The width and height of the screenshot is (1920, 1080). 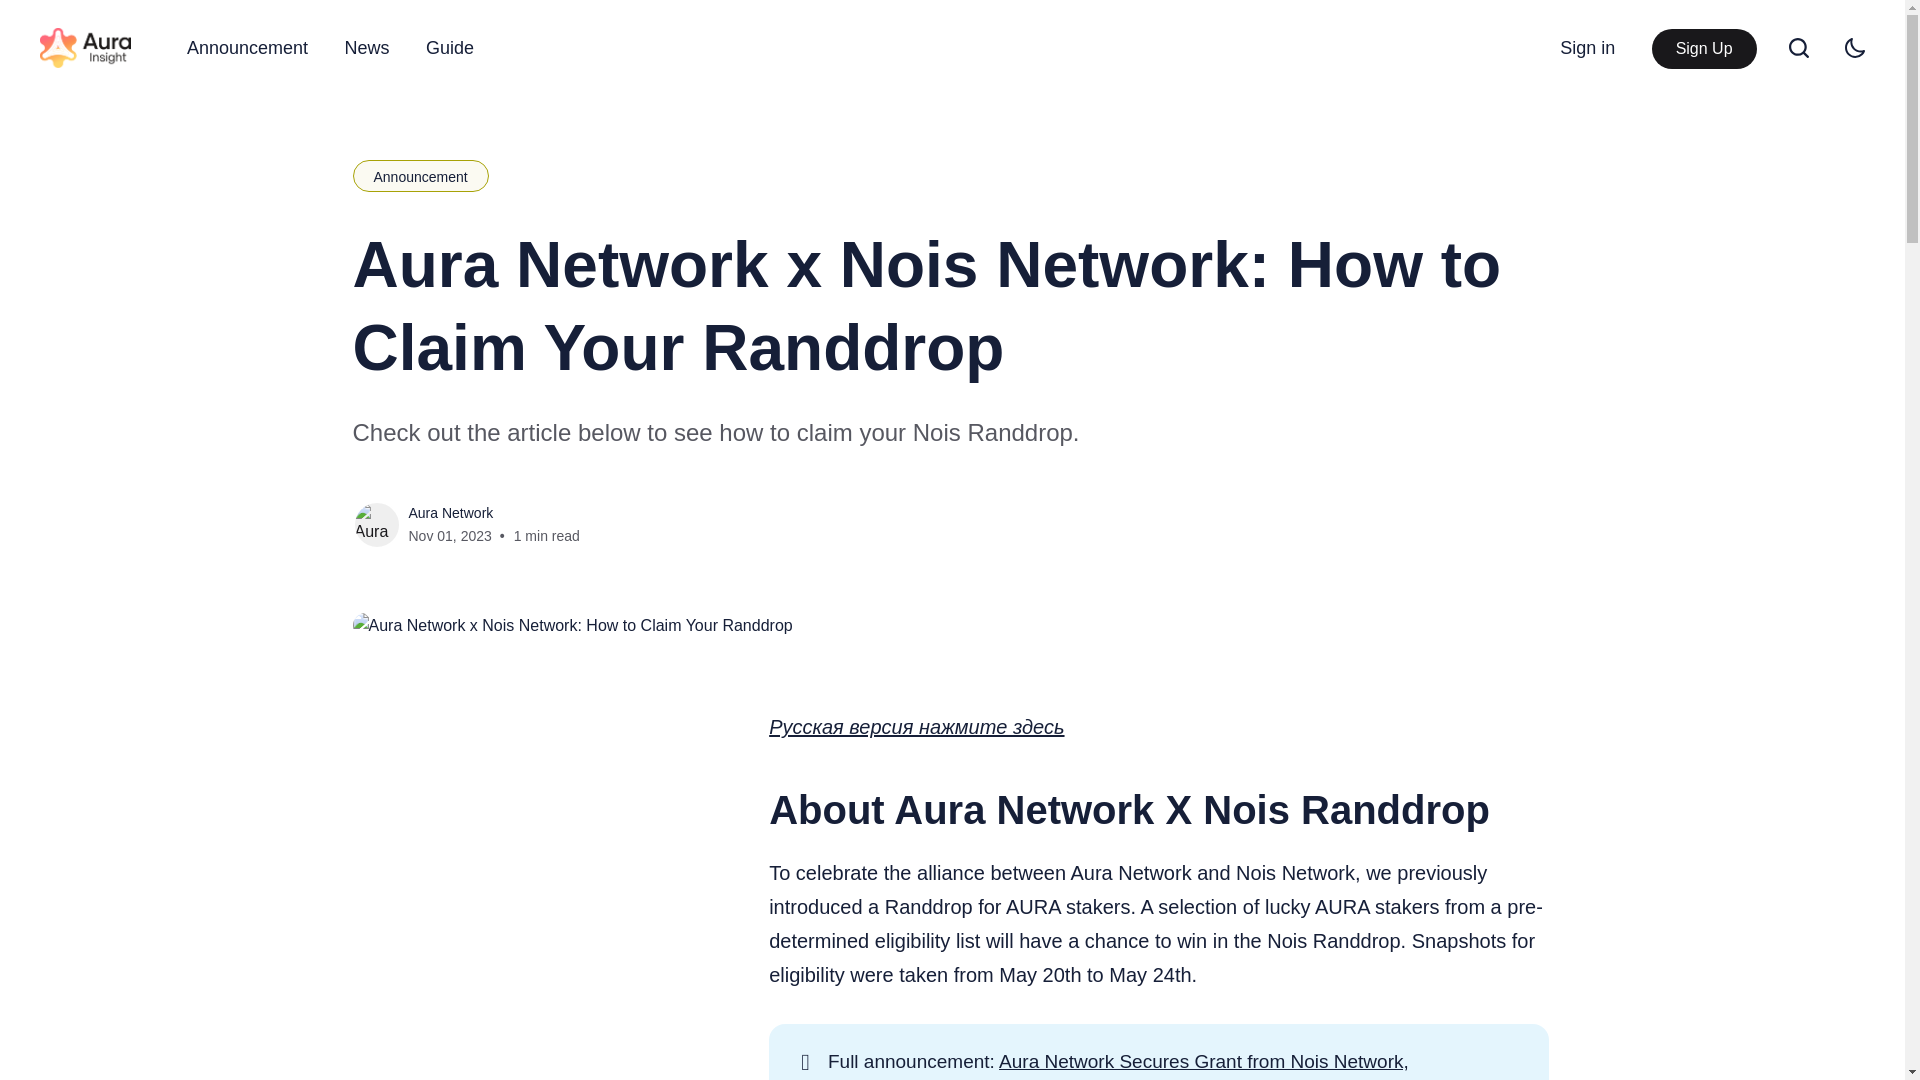 I want to click on Sign in, so click(x=1586, y=48).